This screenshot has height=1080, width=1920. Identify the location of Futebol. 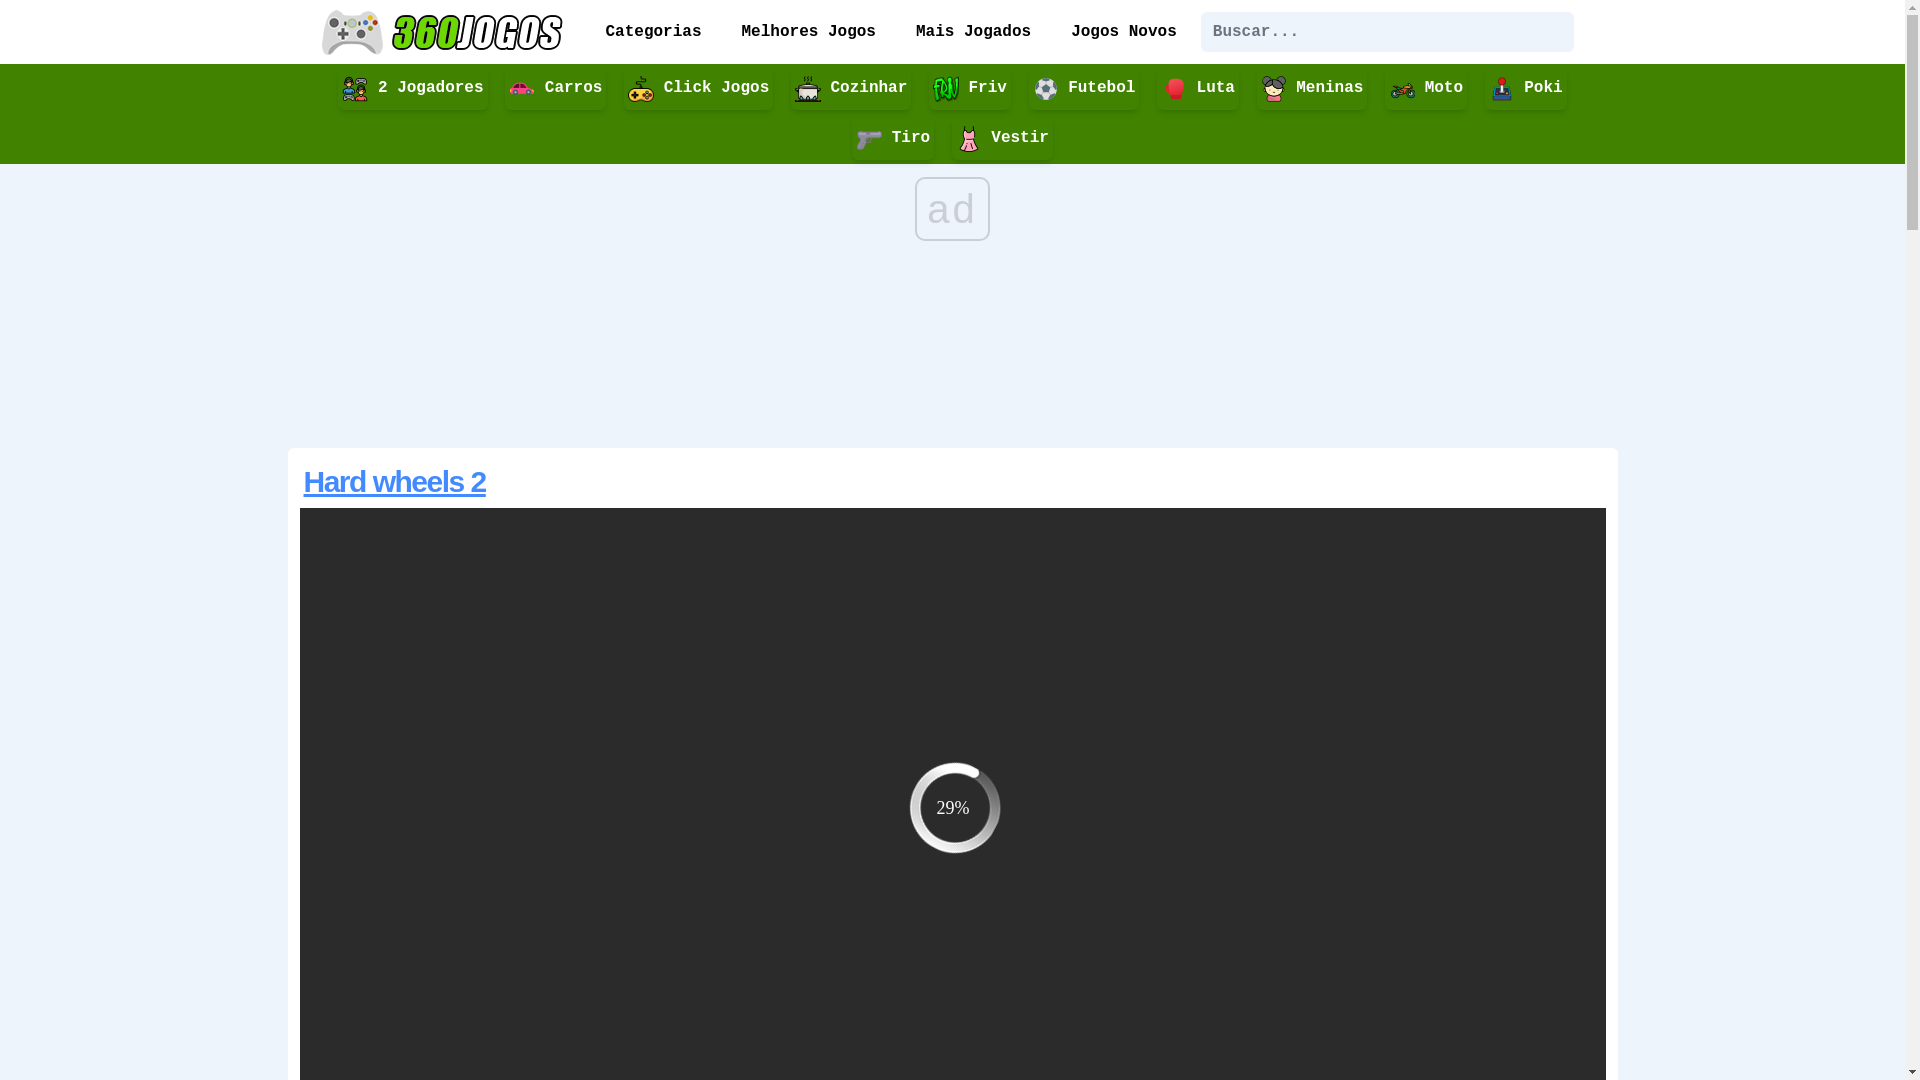
(1084, 89).